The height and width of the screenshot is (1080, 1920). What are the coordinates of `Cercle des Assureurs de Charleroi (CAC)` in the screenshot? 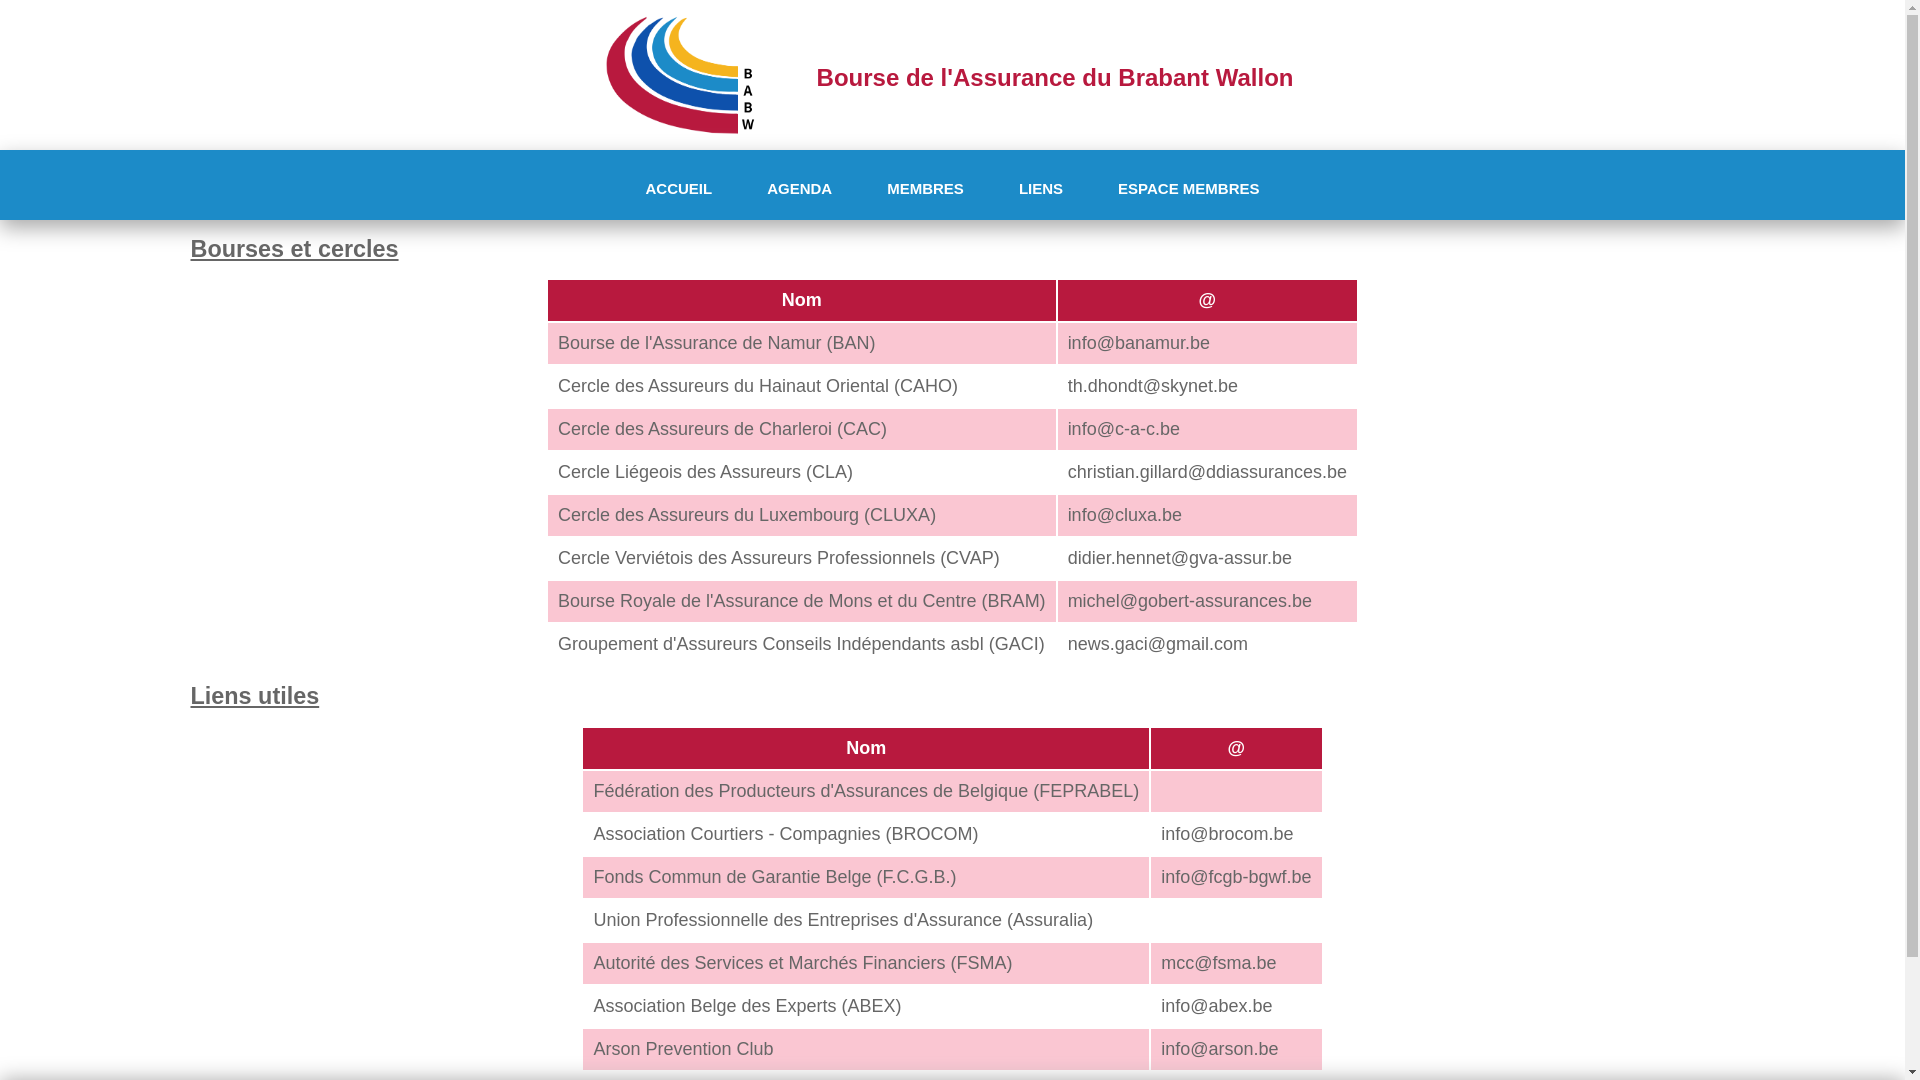 It's located at (722, 429).